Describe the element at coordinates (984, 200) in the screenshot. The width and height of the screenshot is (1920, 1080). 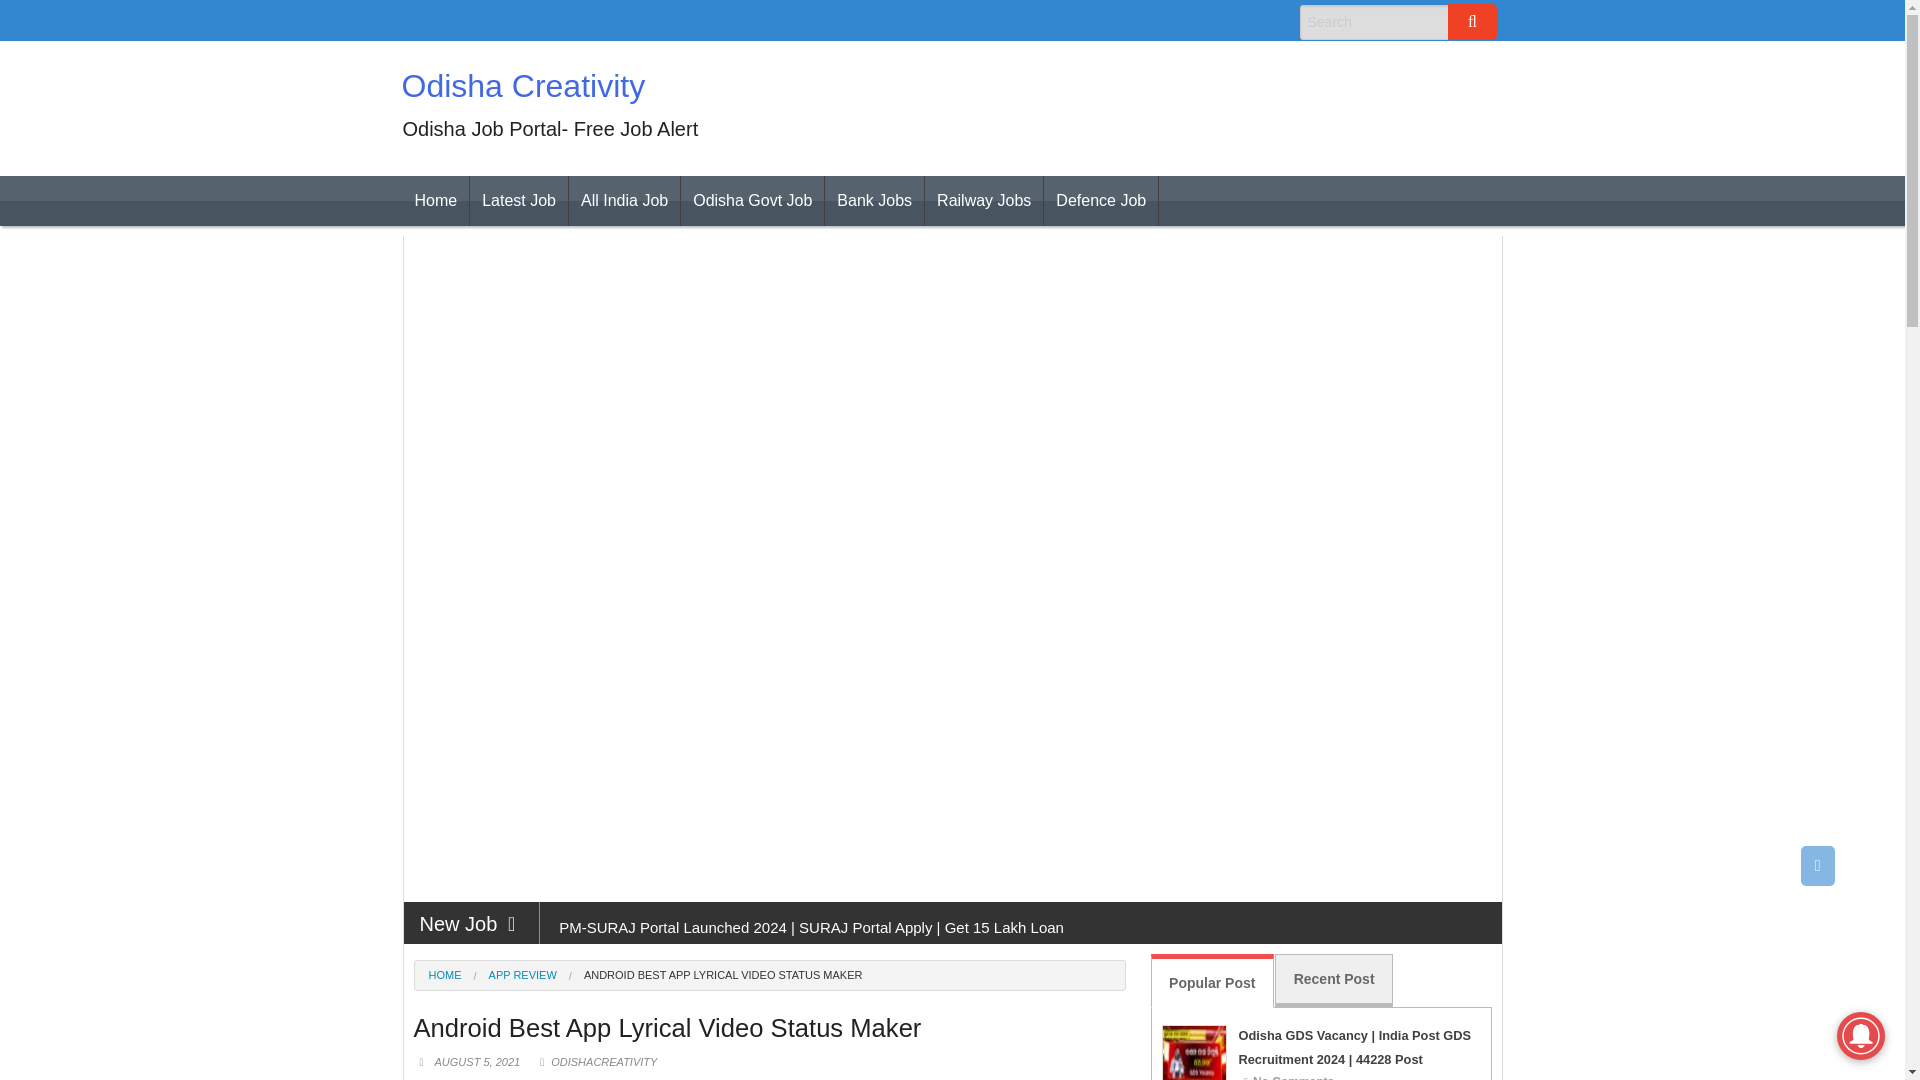
I see `Railway Jobs` at that location.